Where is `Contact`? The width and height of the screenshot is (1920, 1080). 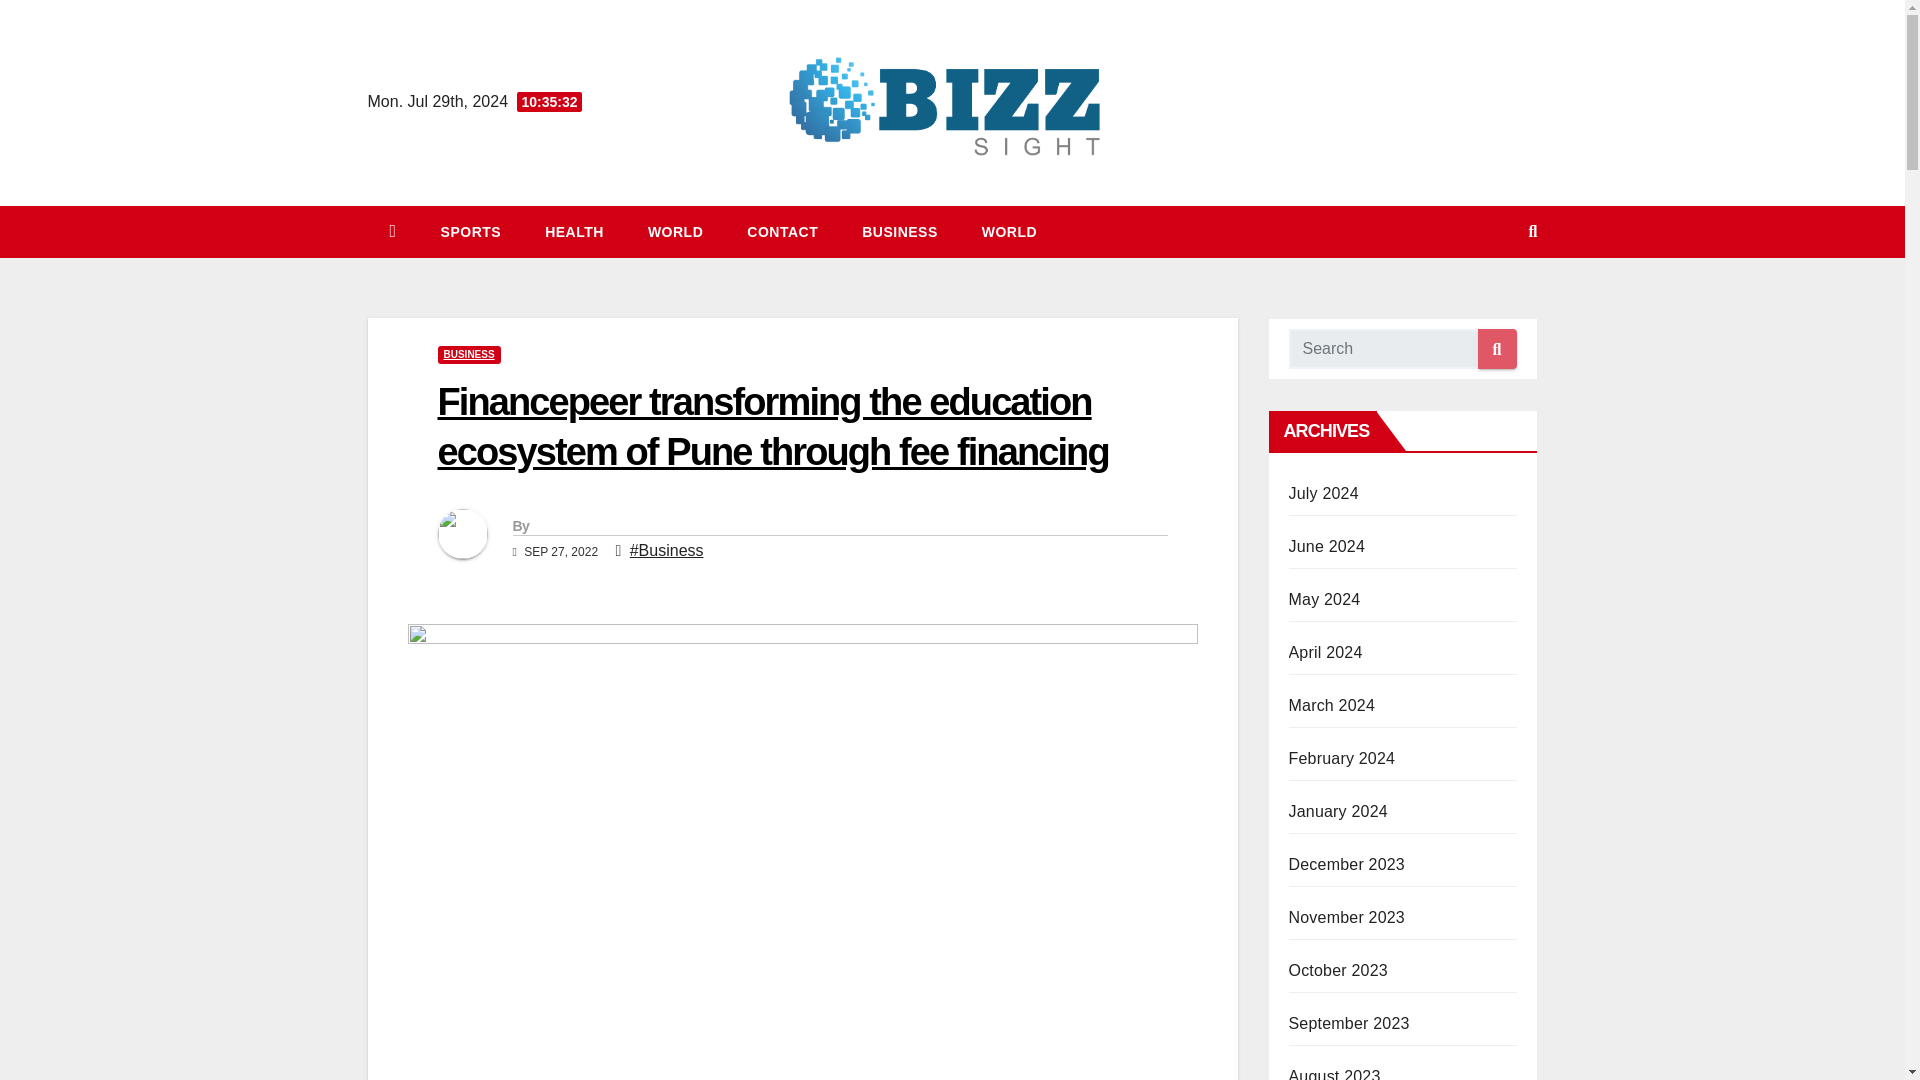 Contact is located at coordinates (782, 232).